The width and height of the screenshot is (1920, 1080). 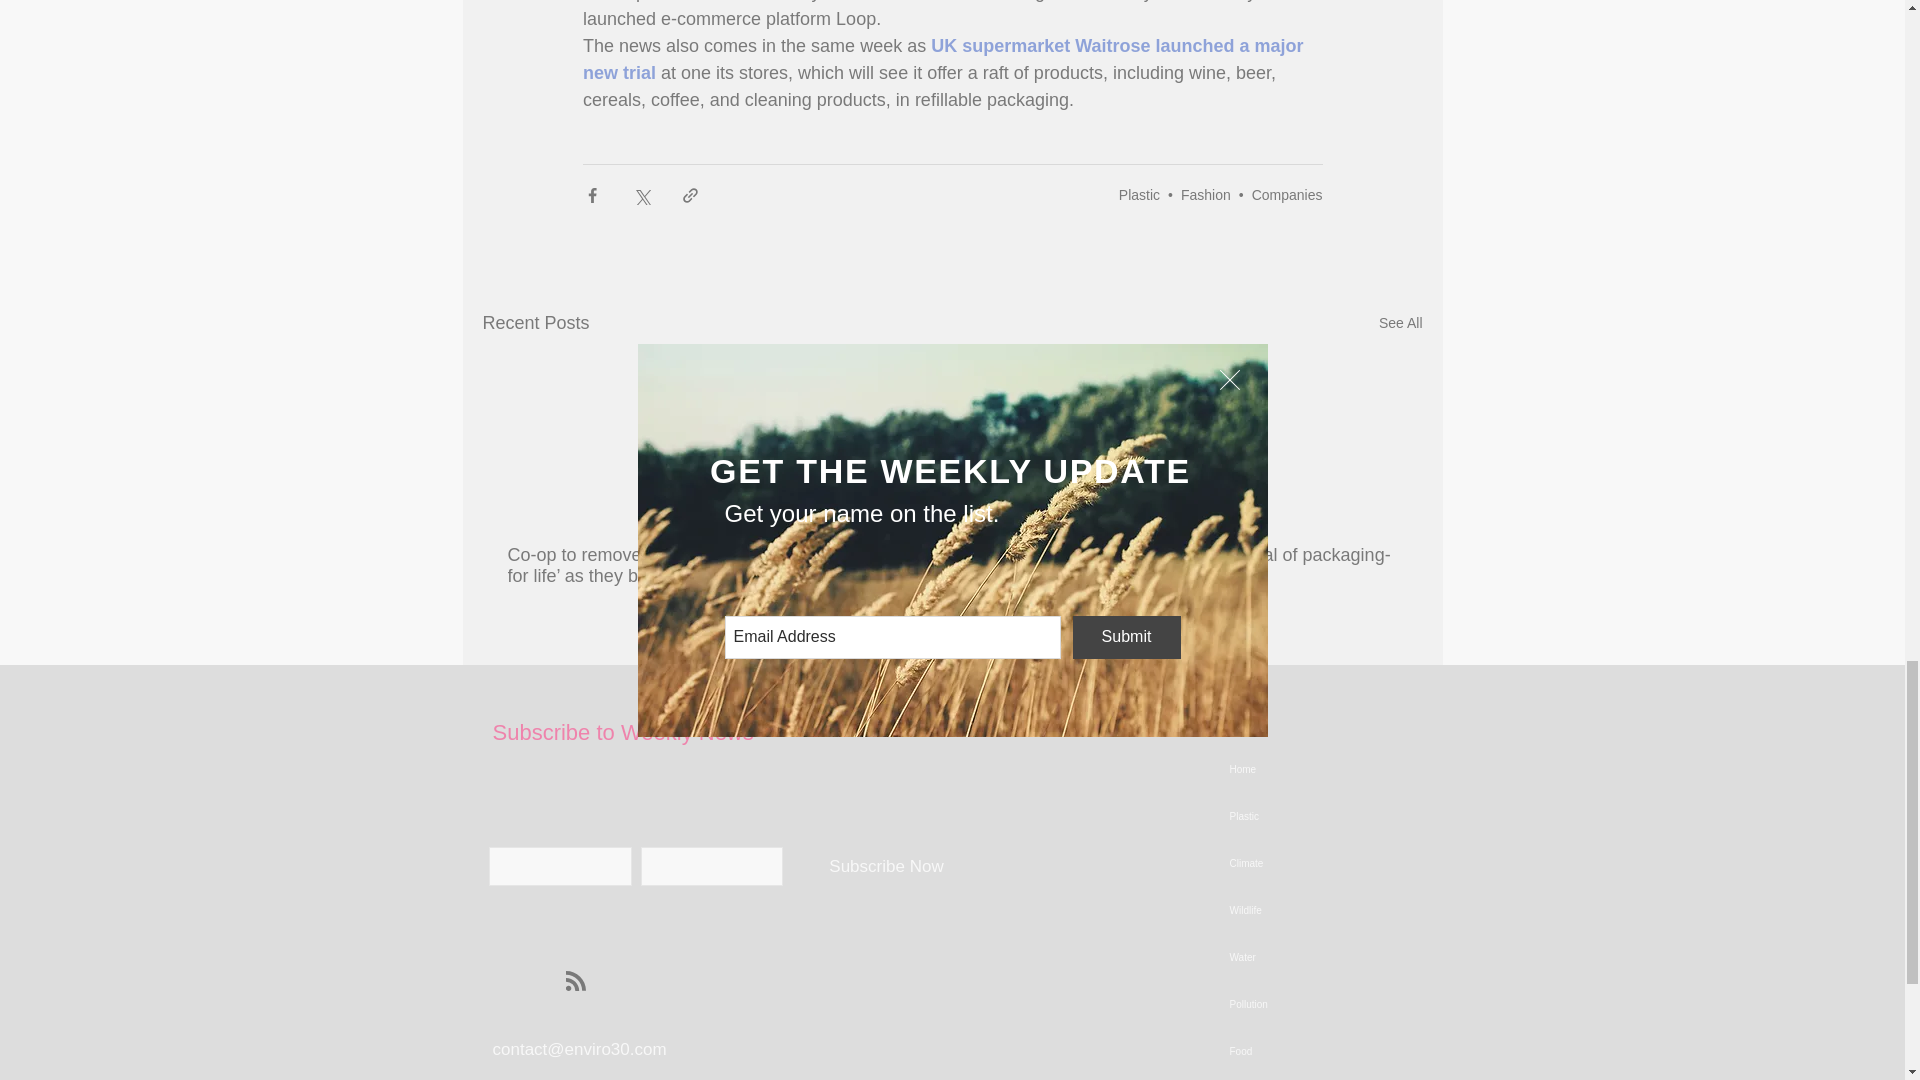 I want to click on Subscribe to Weekly News, so click(x=622, y=732).